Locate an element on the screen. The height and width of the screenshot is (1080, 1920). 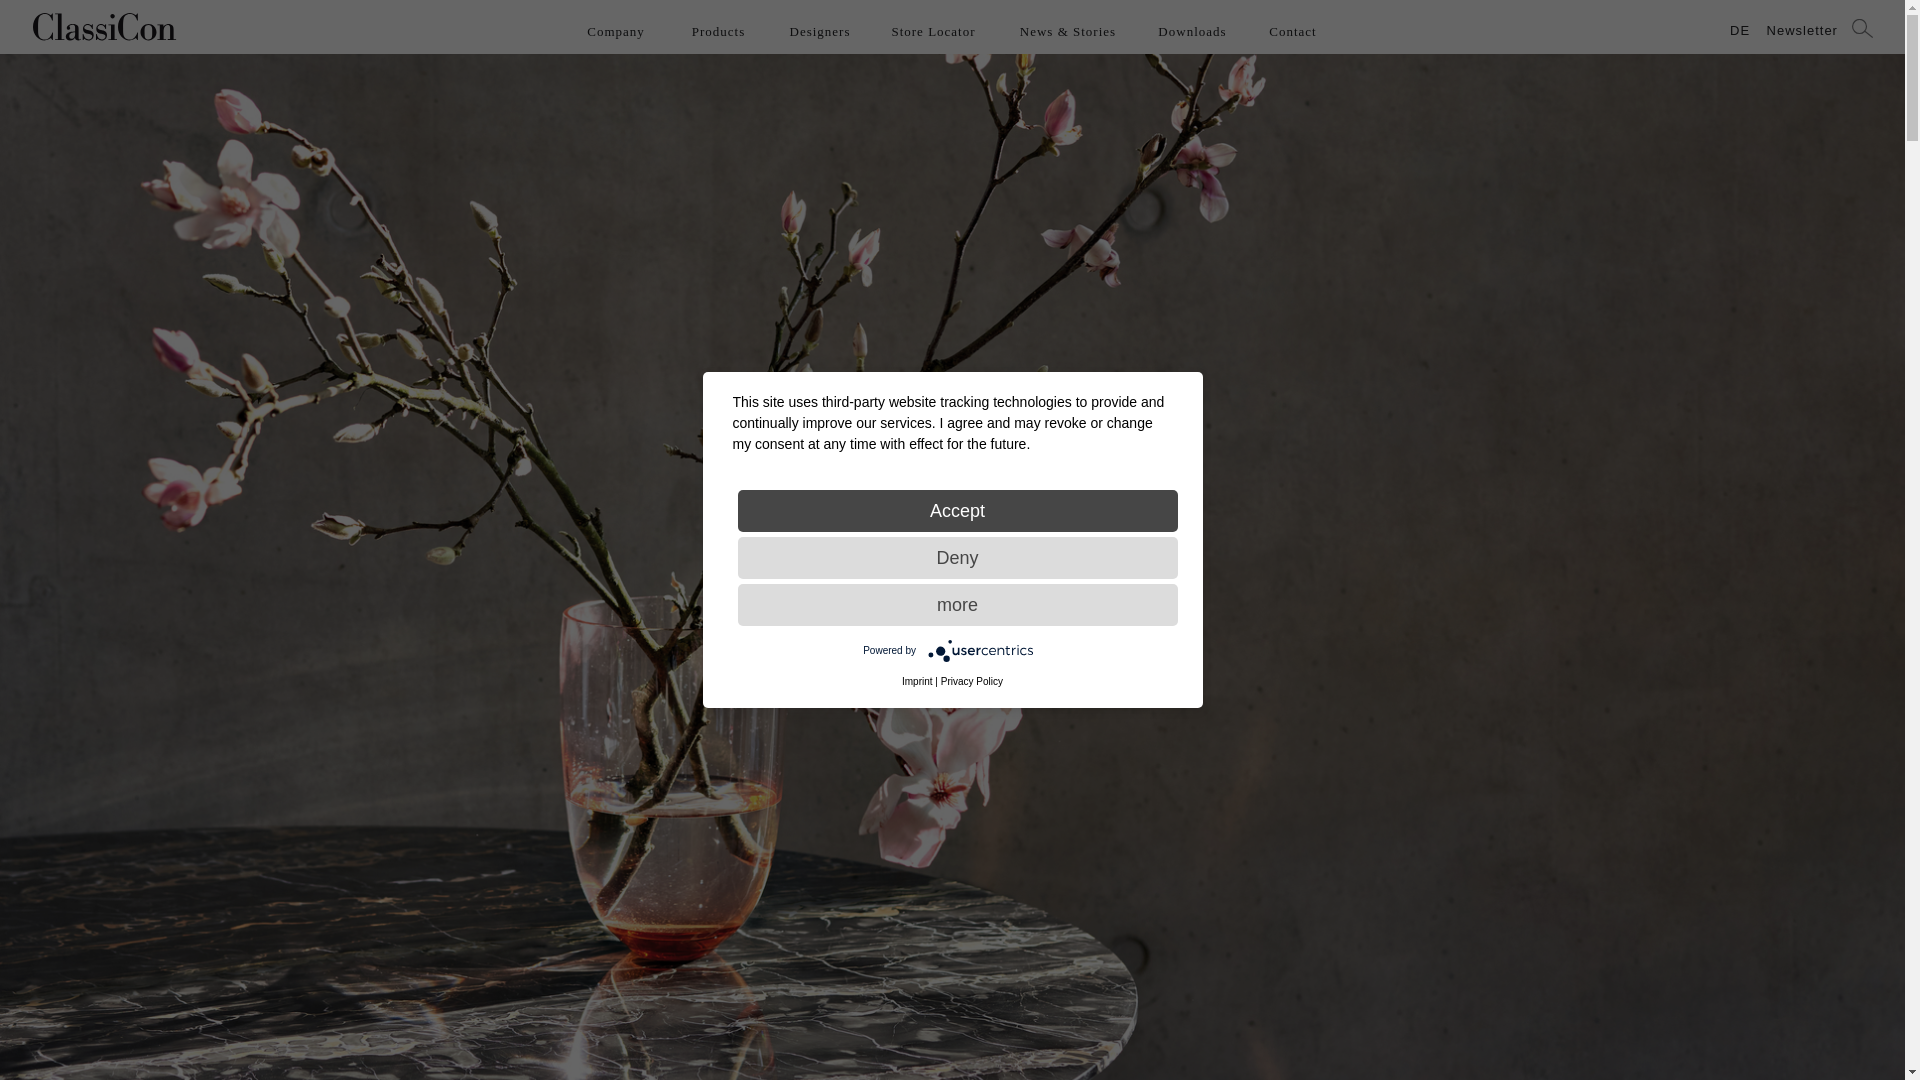
DE is located at coordinates (1746, 30).